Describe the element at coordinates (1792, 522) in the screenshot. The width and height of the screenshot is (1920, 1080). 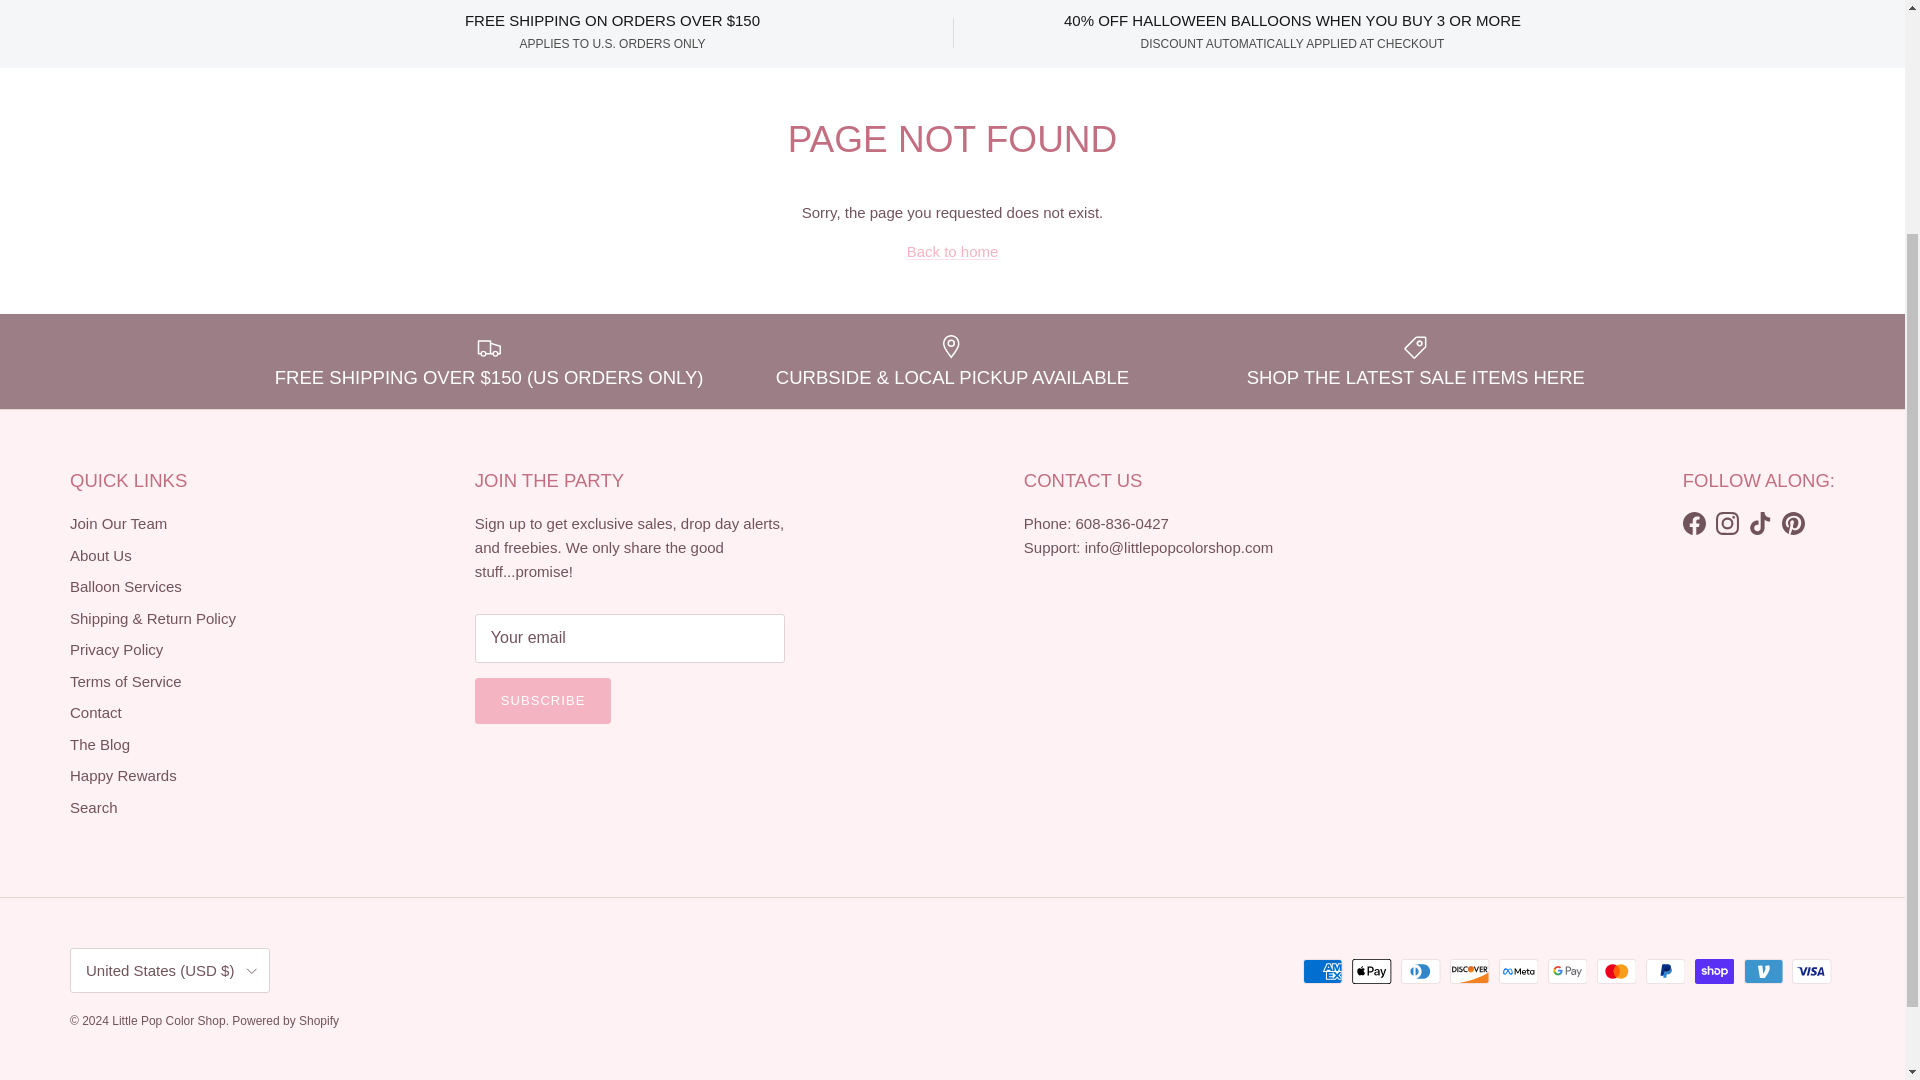
I see `Little Pop Color Shop on Pinterest` at that location.